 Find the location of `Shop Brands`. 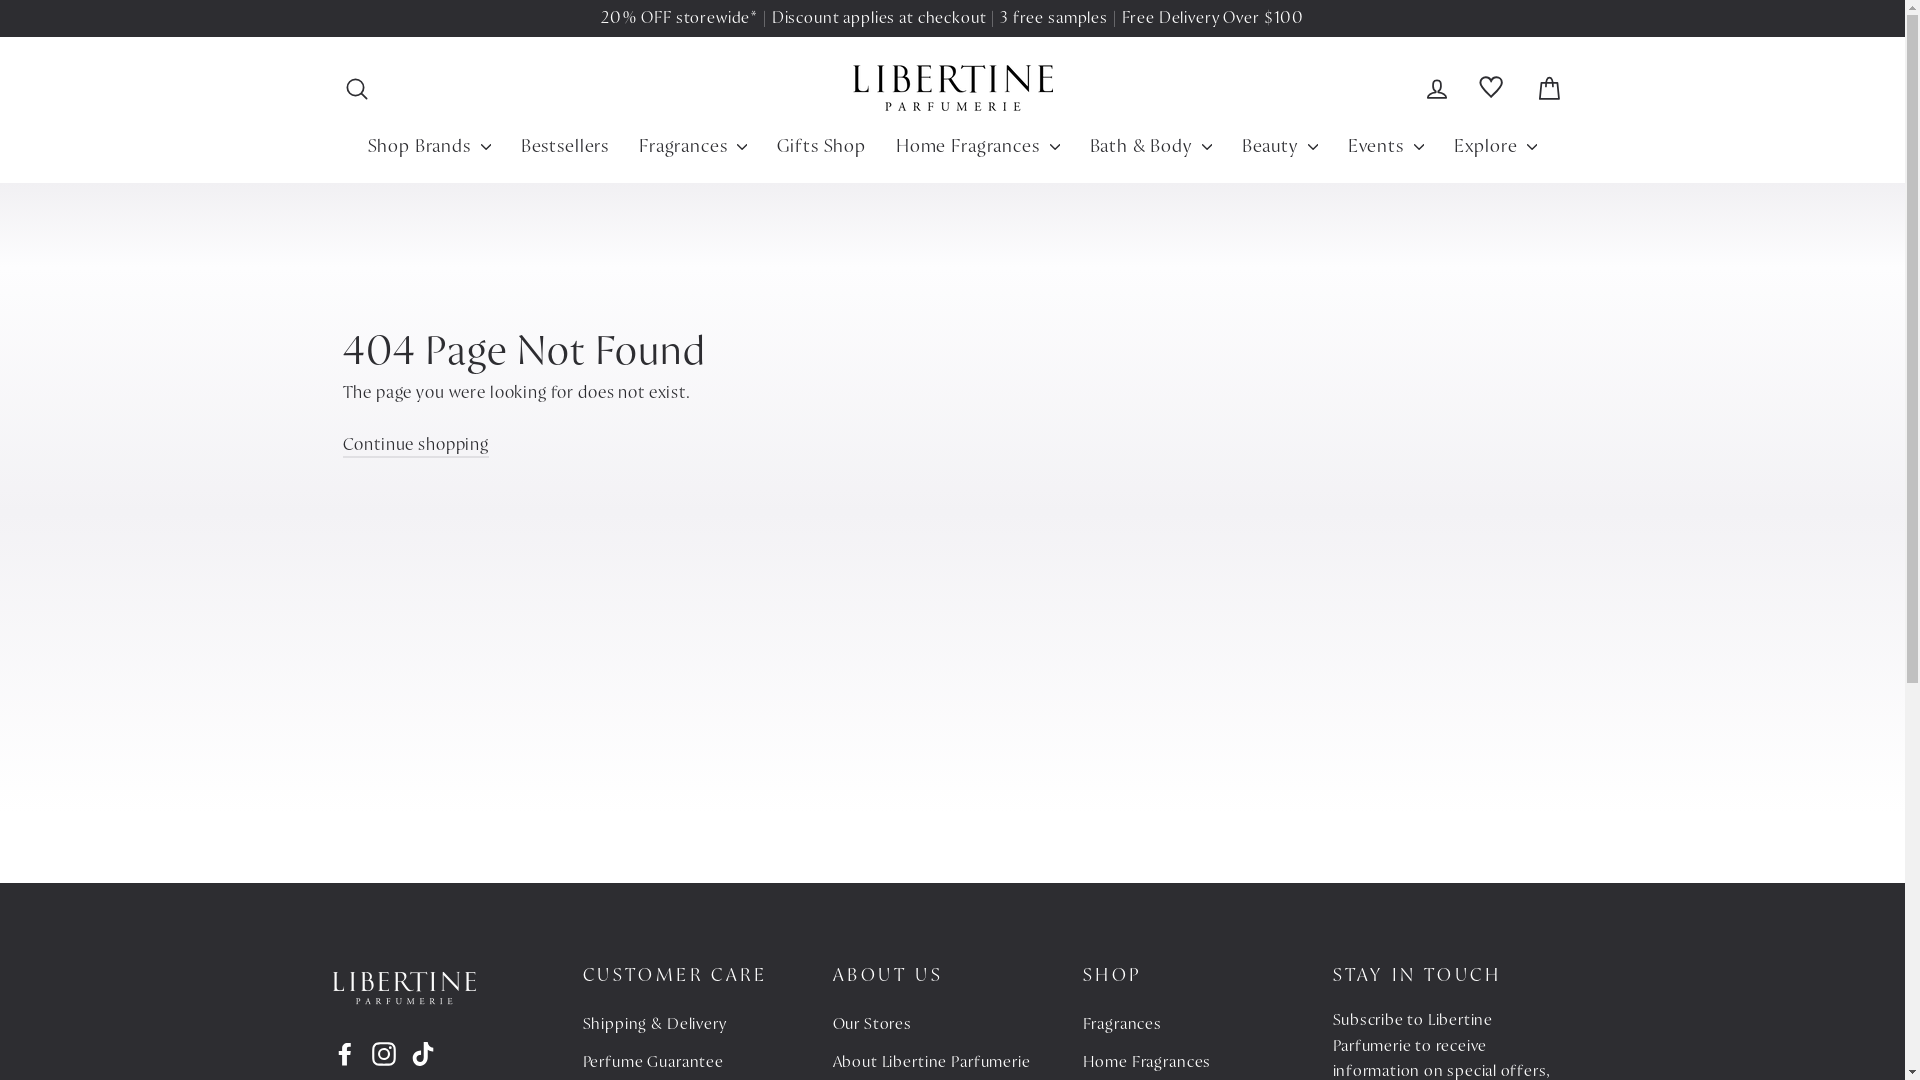

Shop Brands is located at coordinates (430, 146).